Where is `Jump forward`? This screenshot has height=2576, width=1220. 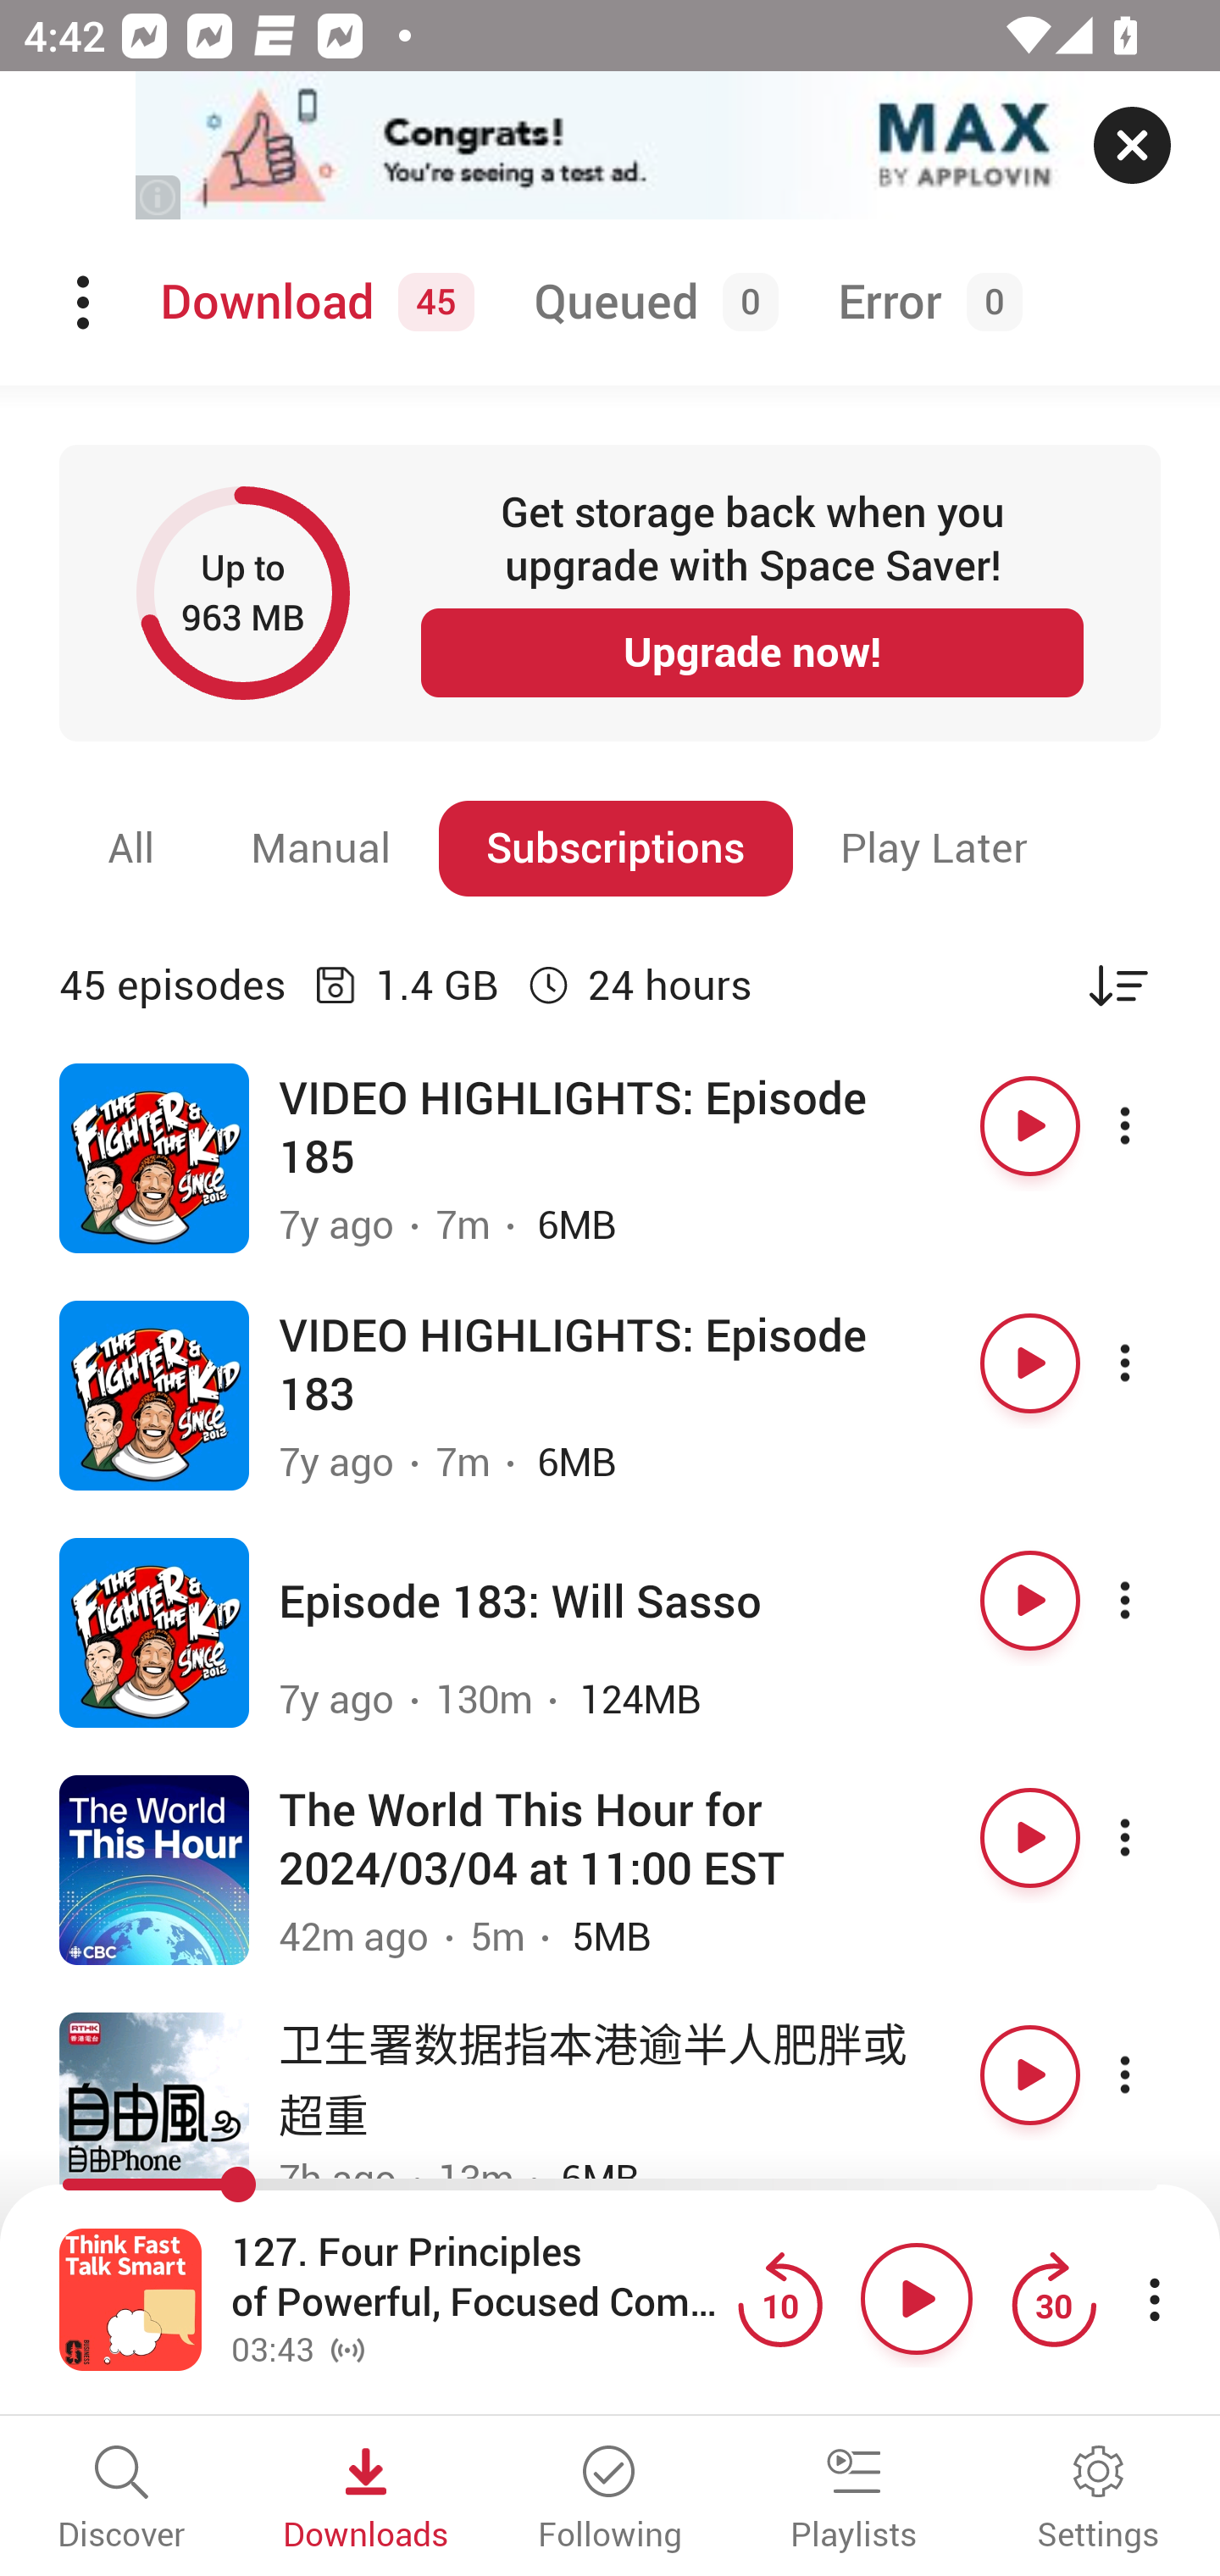
Jump forward is located at coordinates (1053, 2298).